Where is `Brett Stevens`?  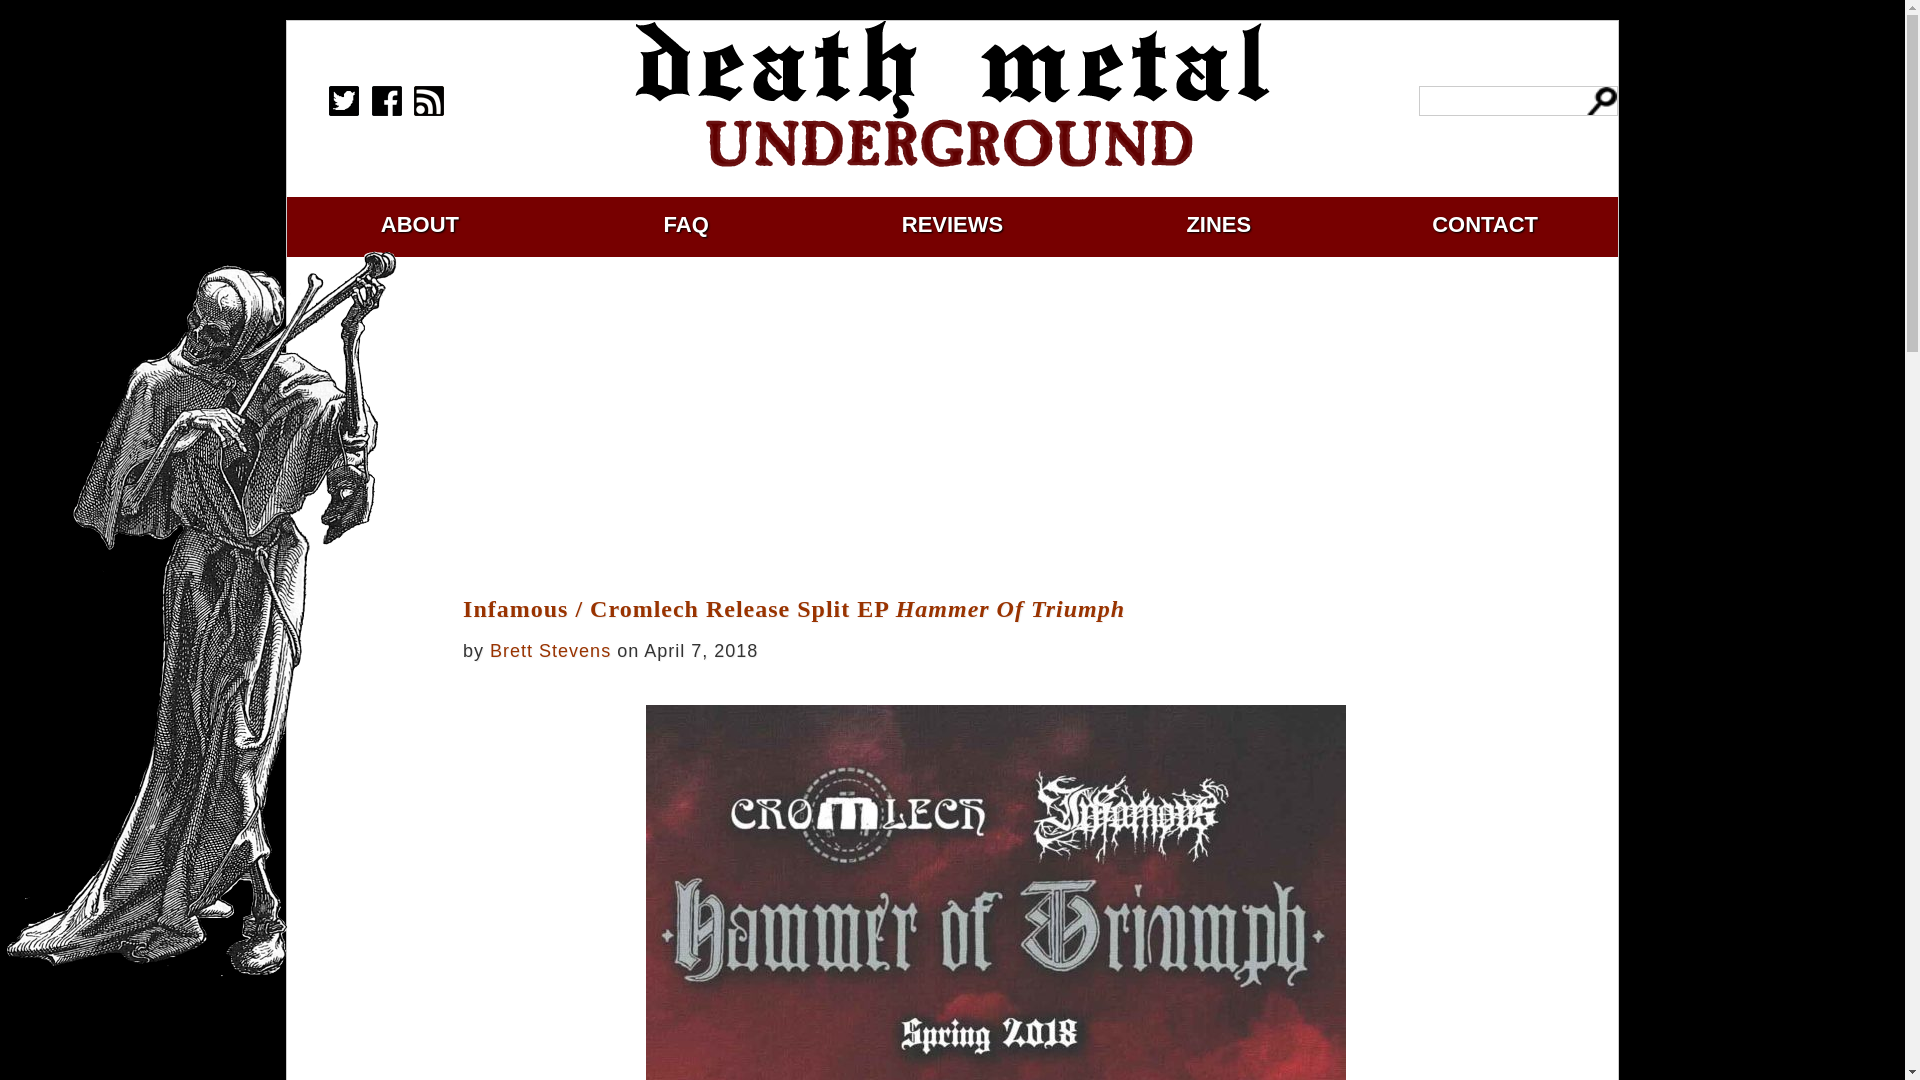 Brett Stevens is located at coordinates (550, 650).